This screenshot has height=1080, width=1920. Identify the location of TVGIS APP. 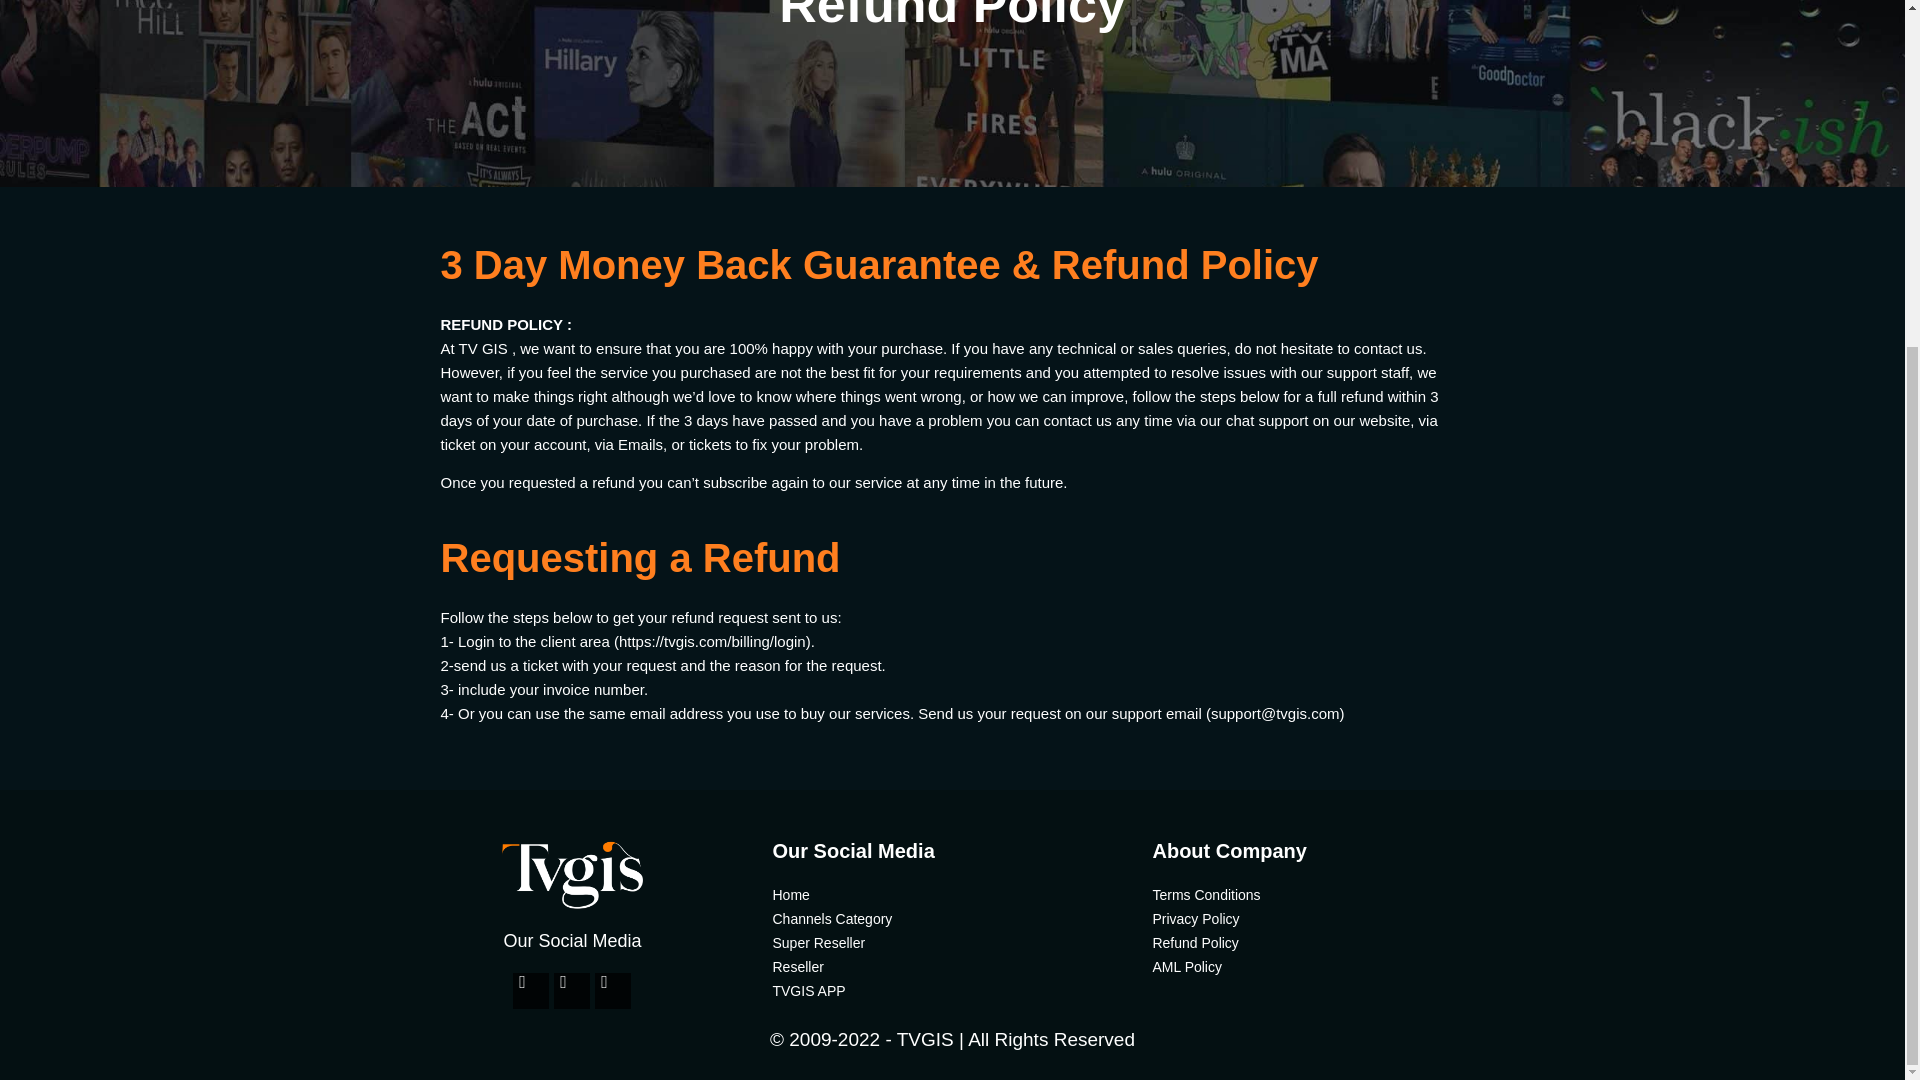
(952, 990).